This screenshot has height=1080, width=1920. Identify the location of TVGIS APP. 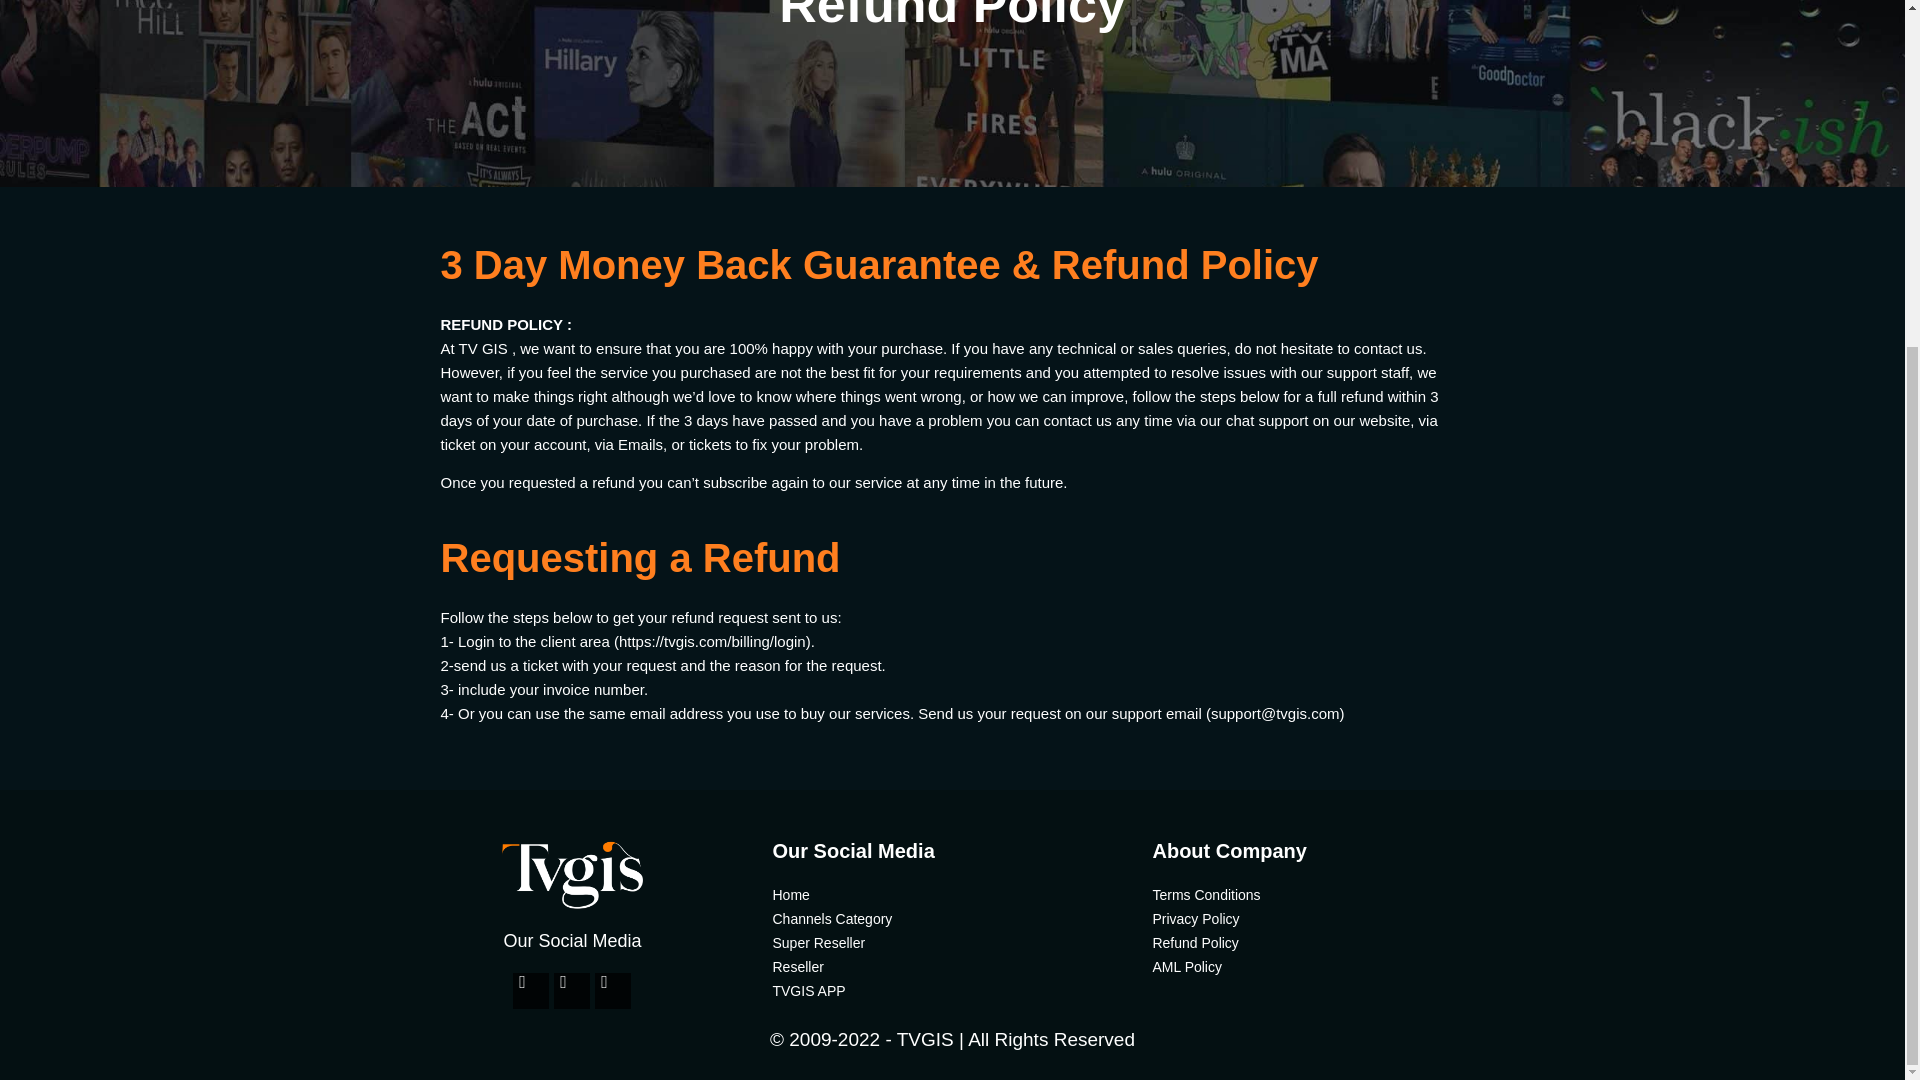
(952, 990).